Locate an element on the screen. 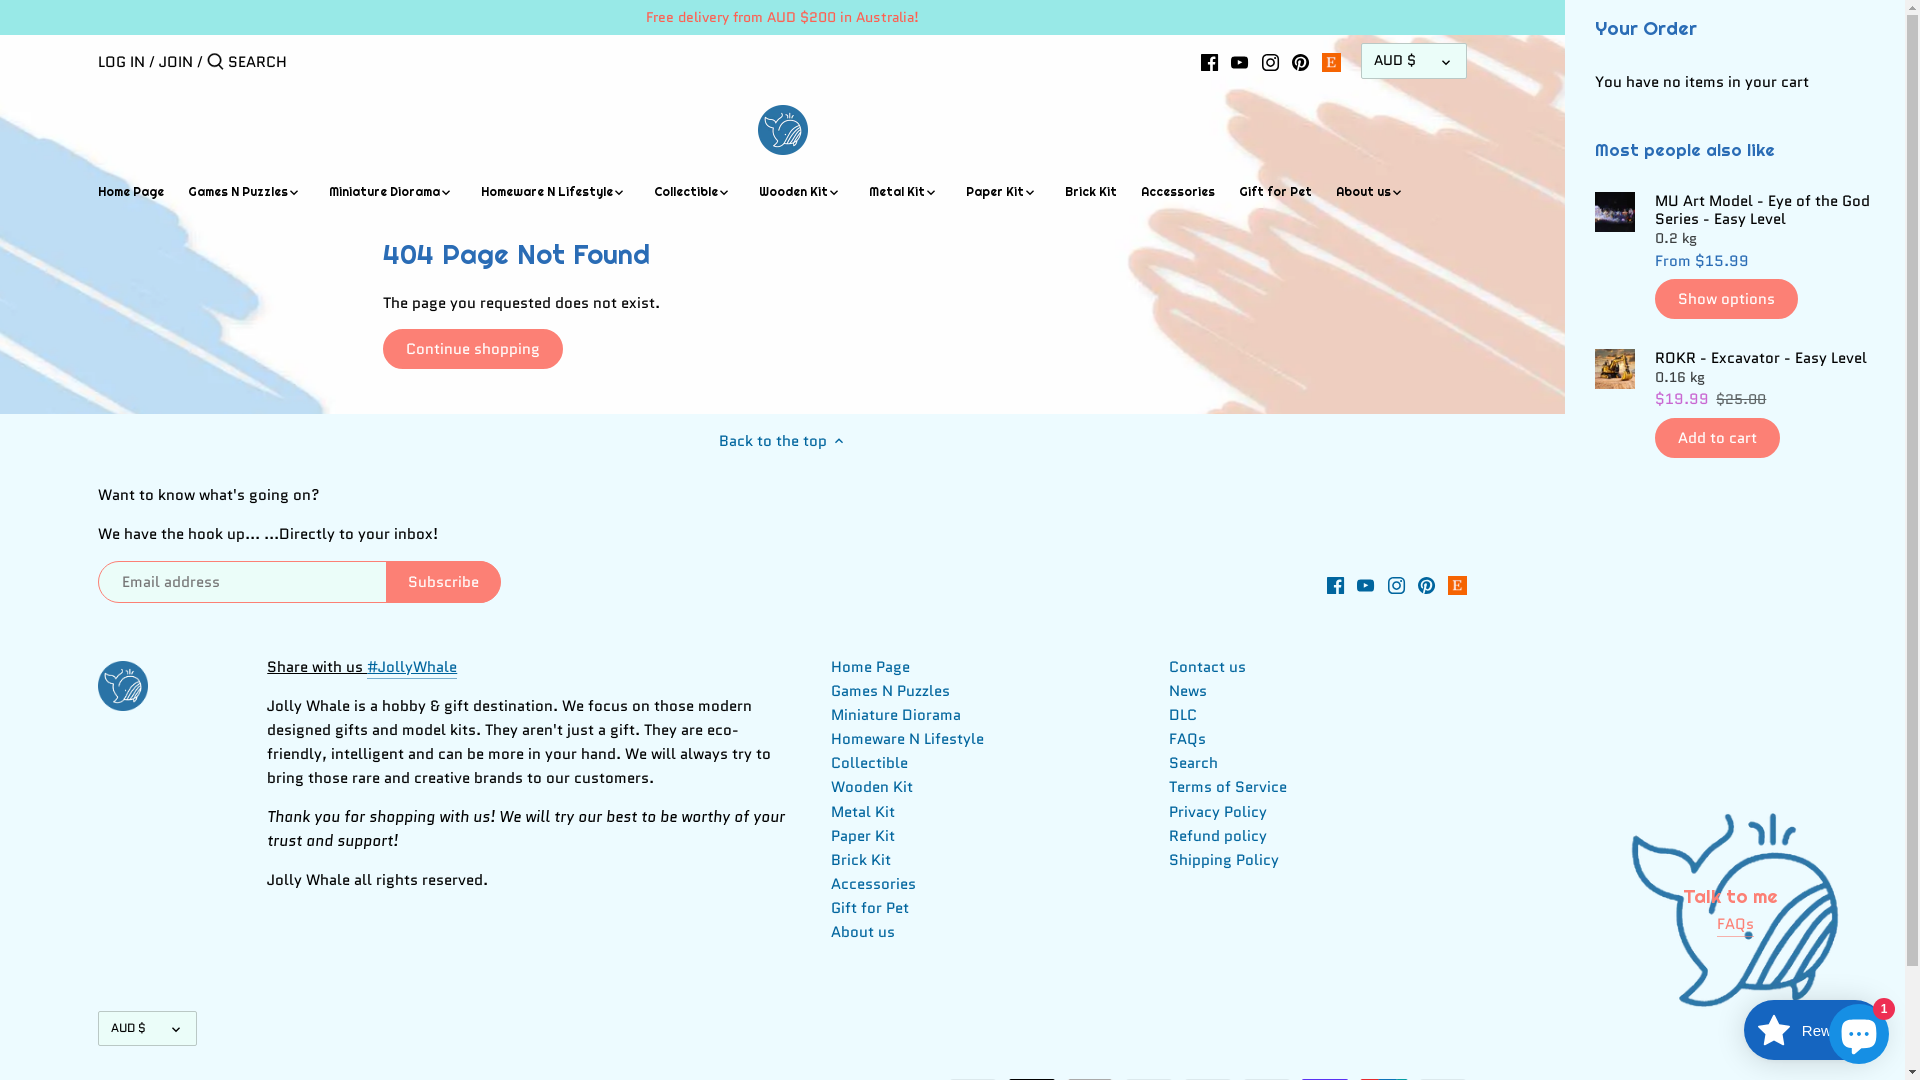 The width and height of the screenshot is (1920, 1080). DLC is located at coordinates (1183, 716).